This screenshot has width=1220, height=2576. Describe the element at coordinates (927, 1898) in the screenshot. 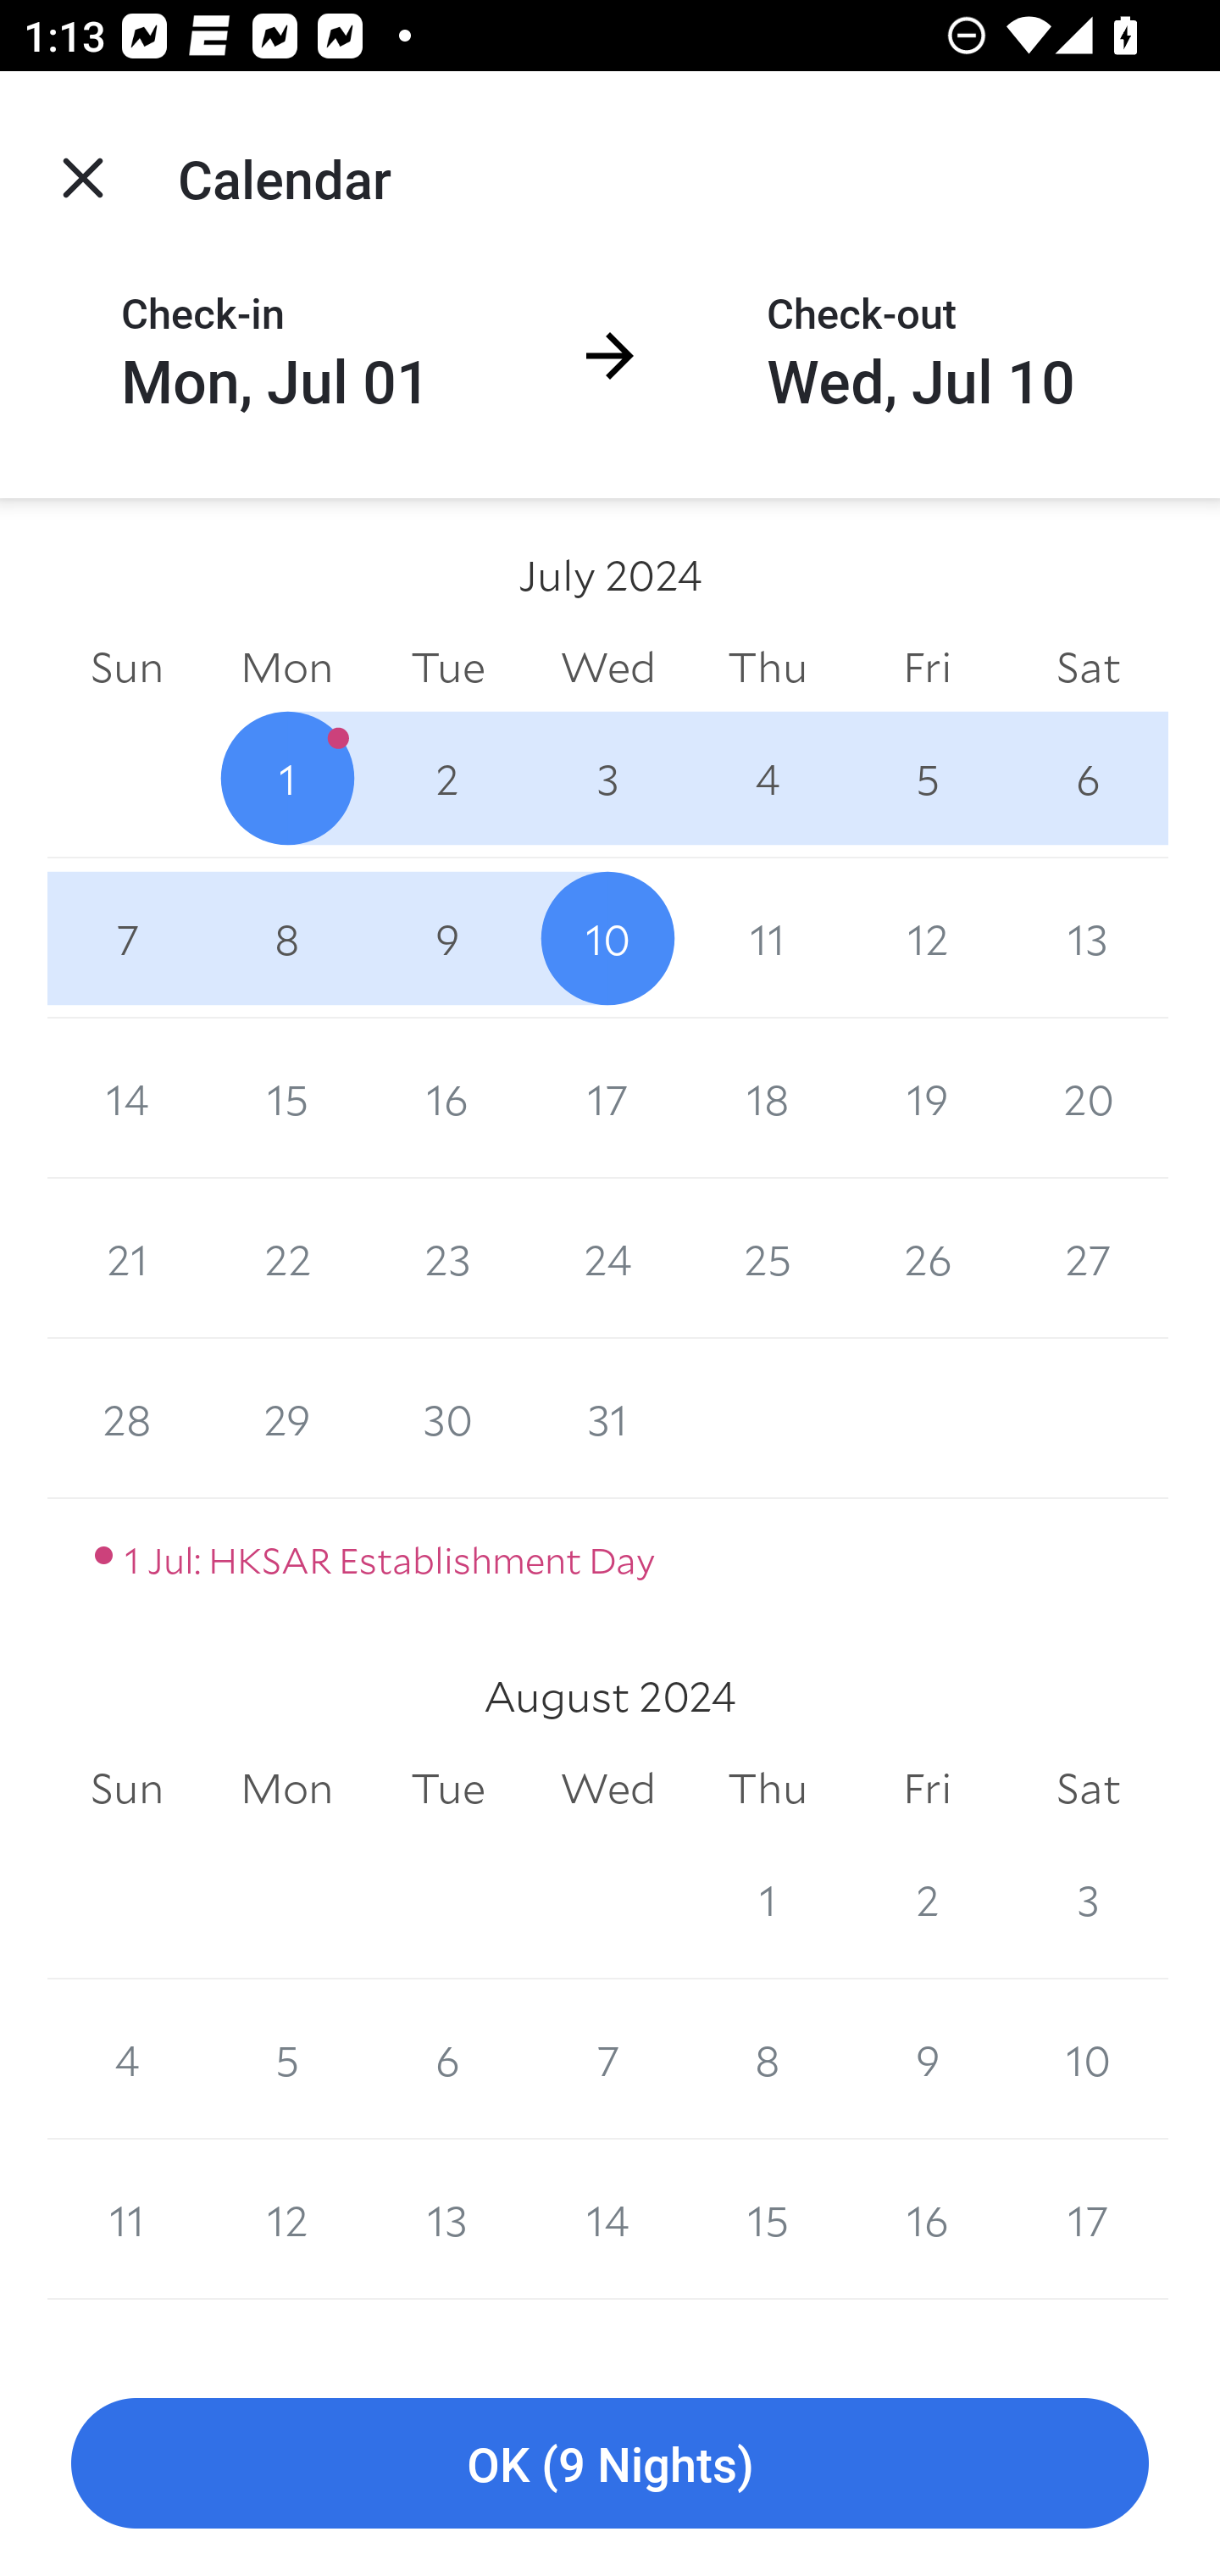

I see `2 2 August 2024` at that location.